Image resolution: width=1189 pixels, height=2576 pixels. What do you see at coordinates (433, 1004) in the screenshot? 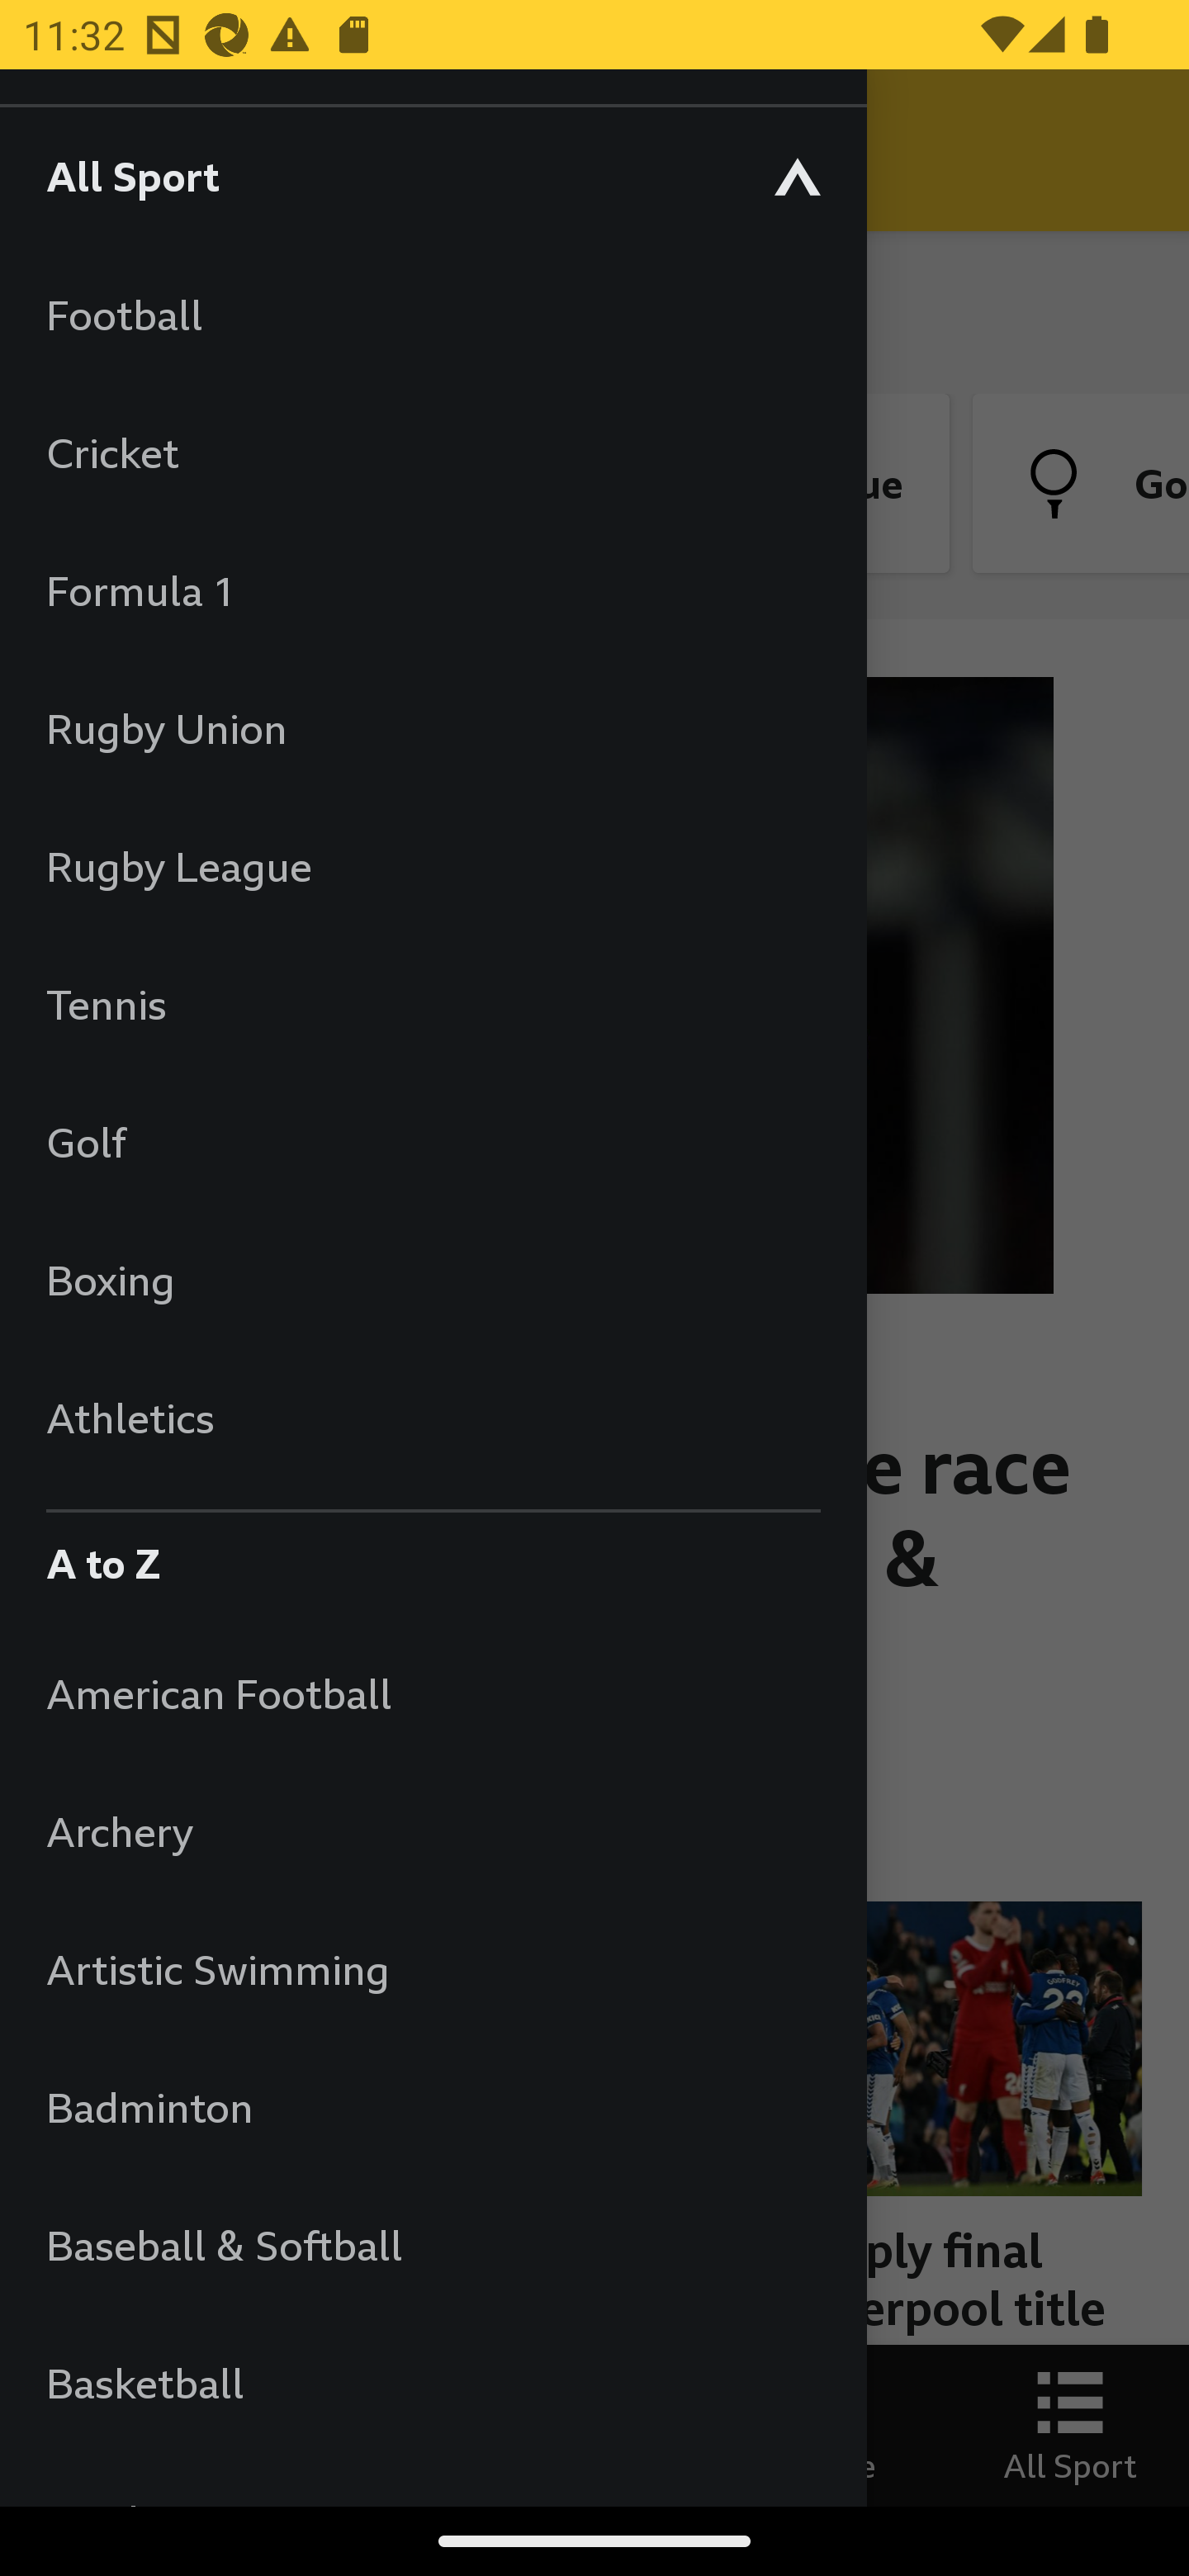
I see `Tennis` at bounding box center [433, 1004].